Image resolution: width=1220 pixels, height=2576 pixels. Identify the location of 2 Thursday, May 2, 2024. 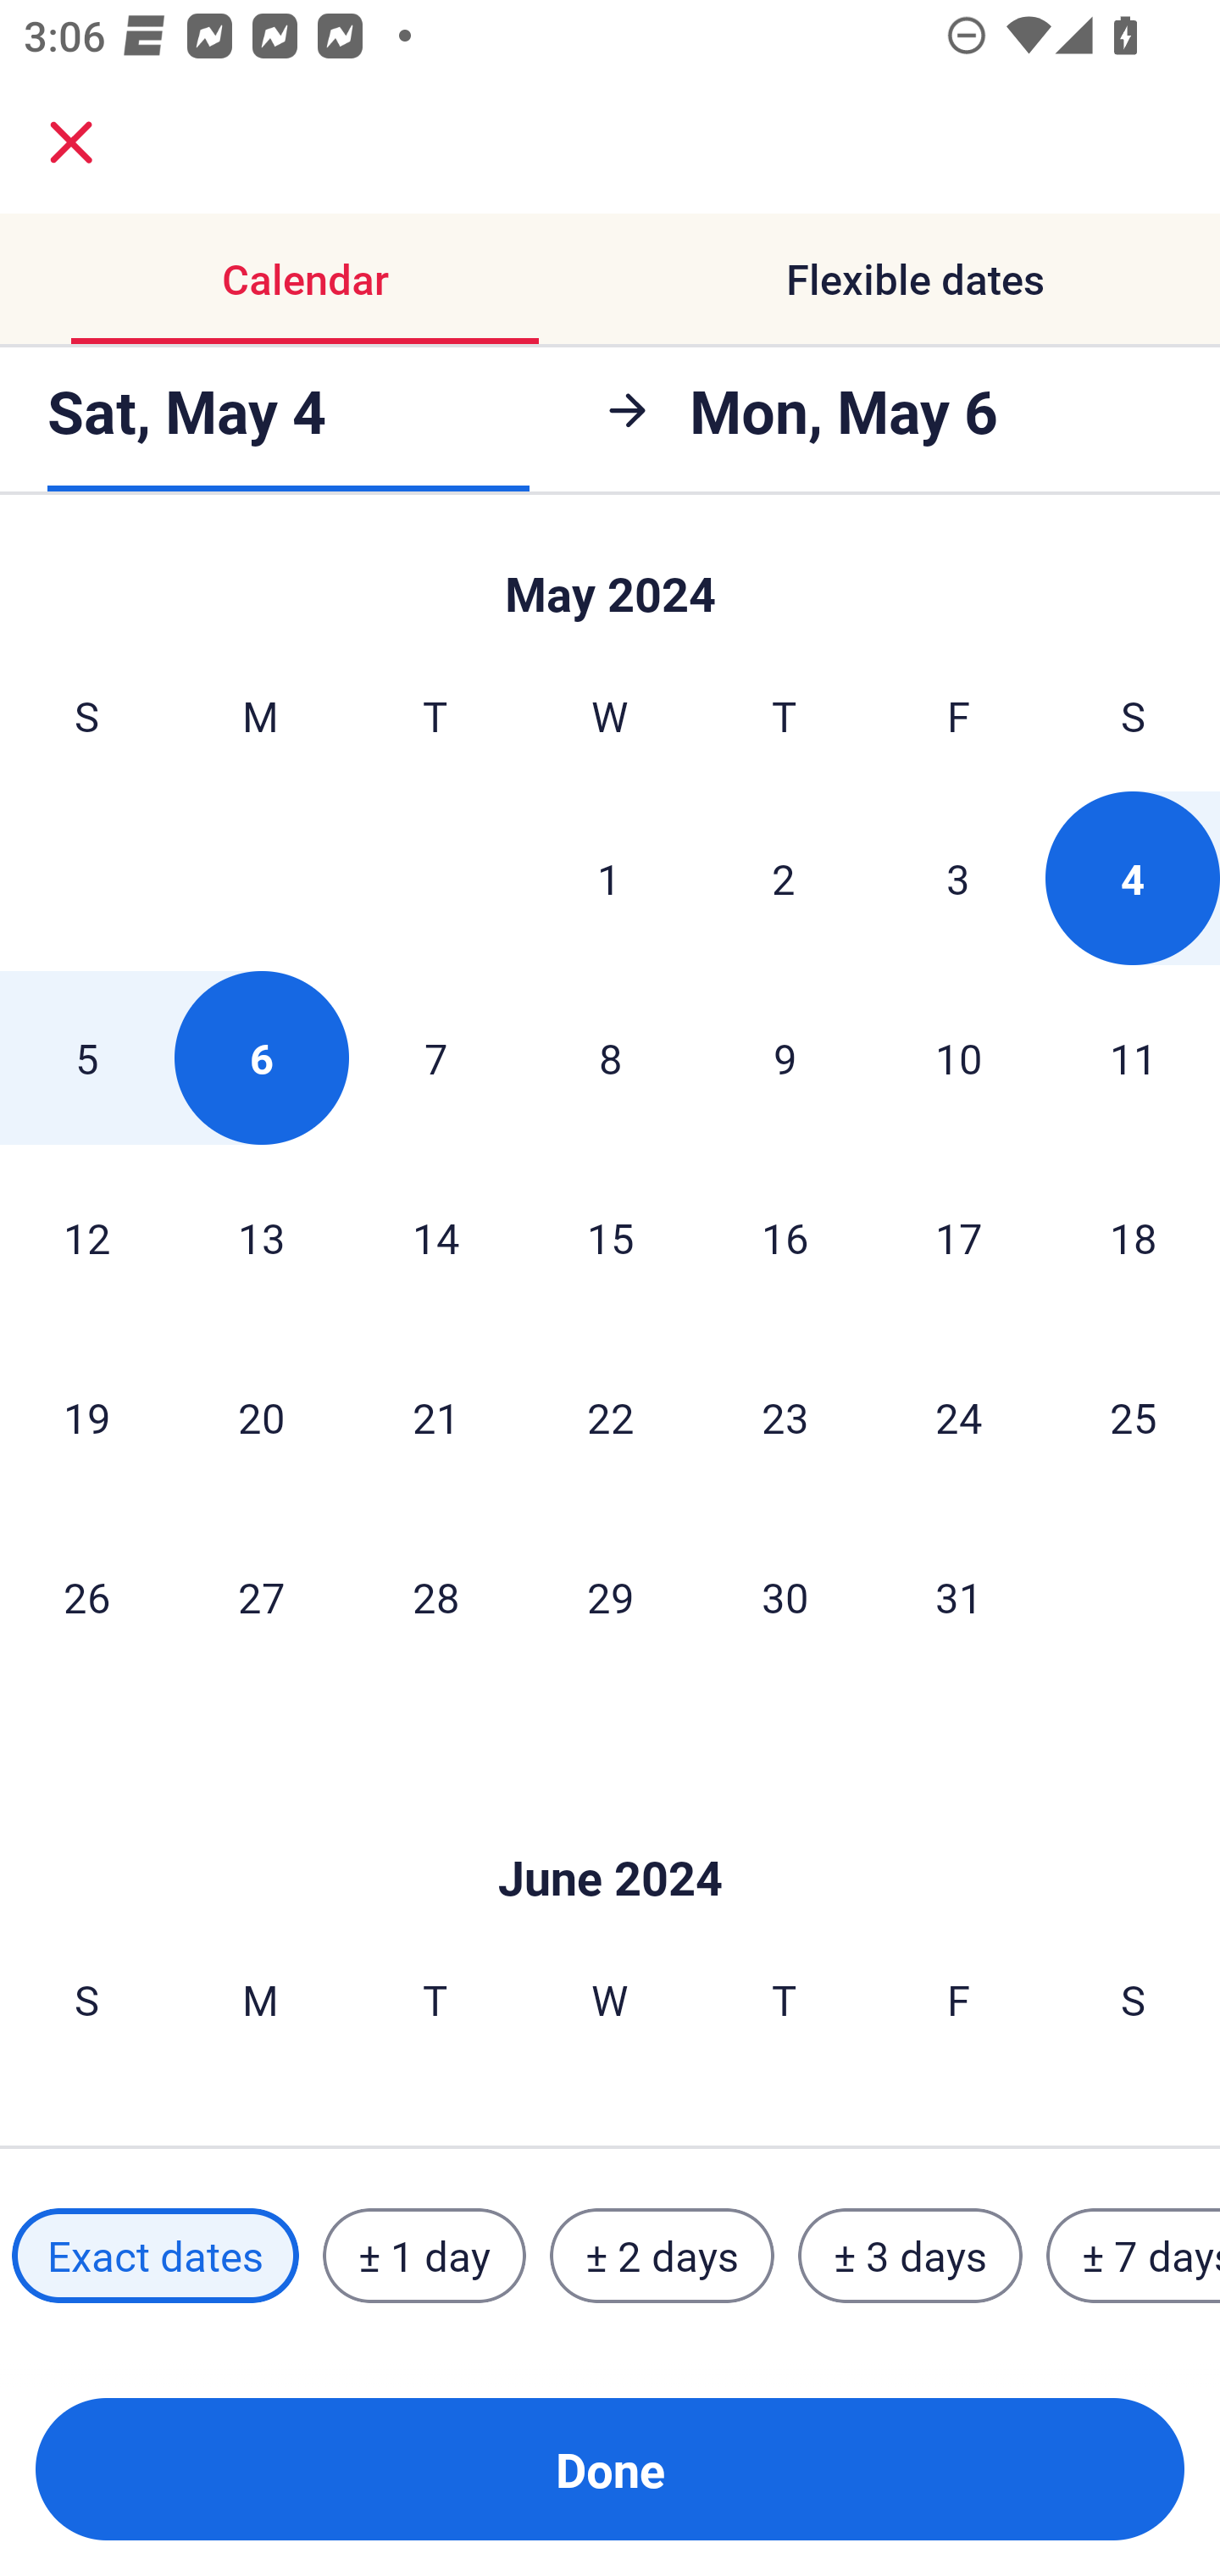
(784, 878).